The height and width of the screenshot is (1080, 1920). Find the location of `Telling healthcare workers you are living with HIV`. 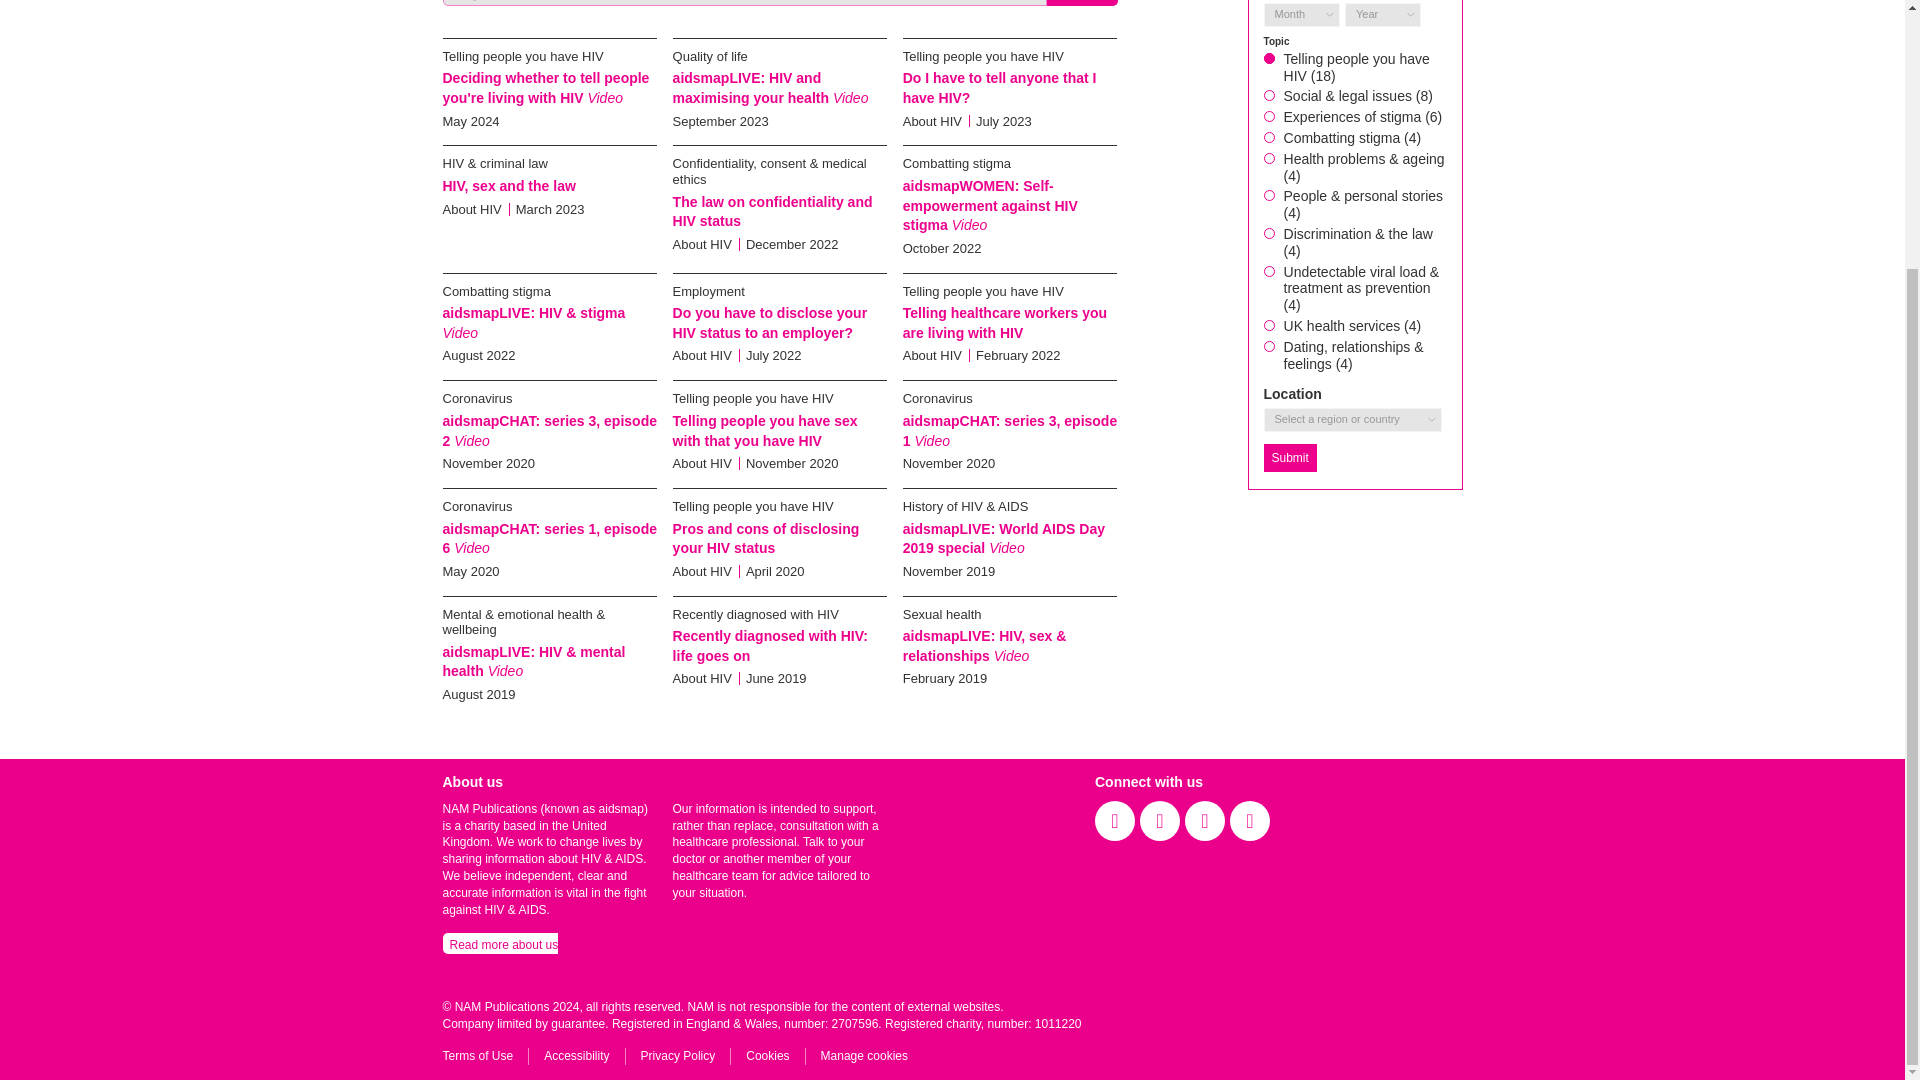

Telling healthcare workers you are living with HIV is located at coordinates (1004, 322).